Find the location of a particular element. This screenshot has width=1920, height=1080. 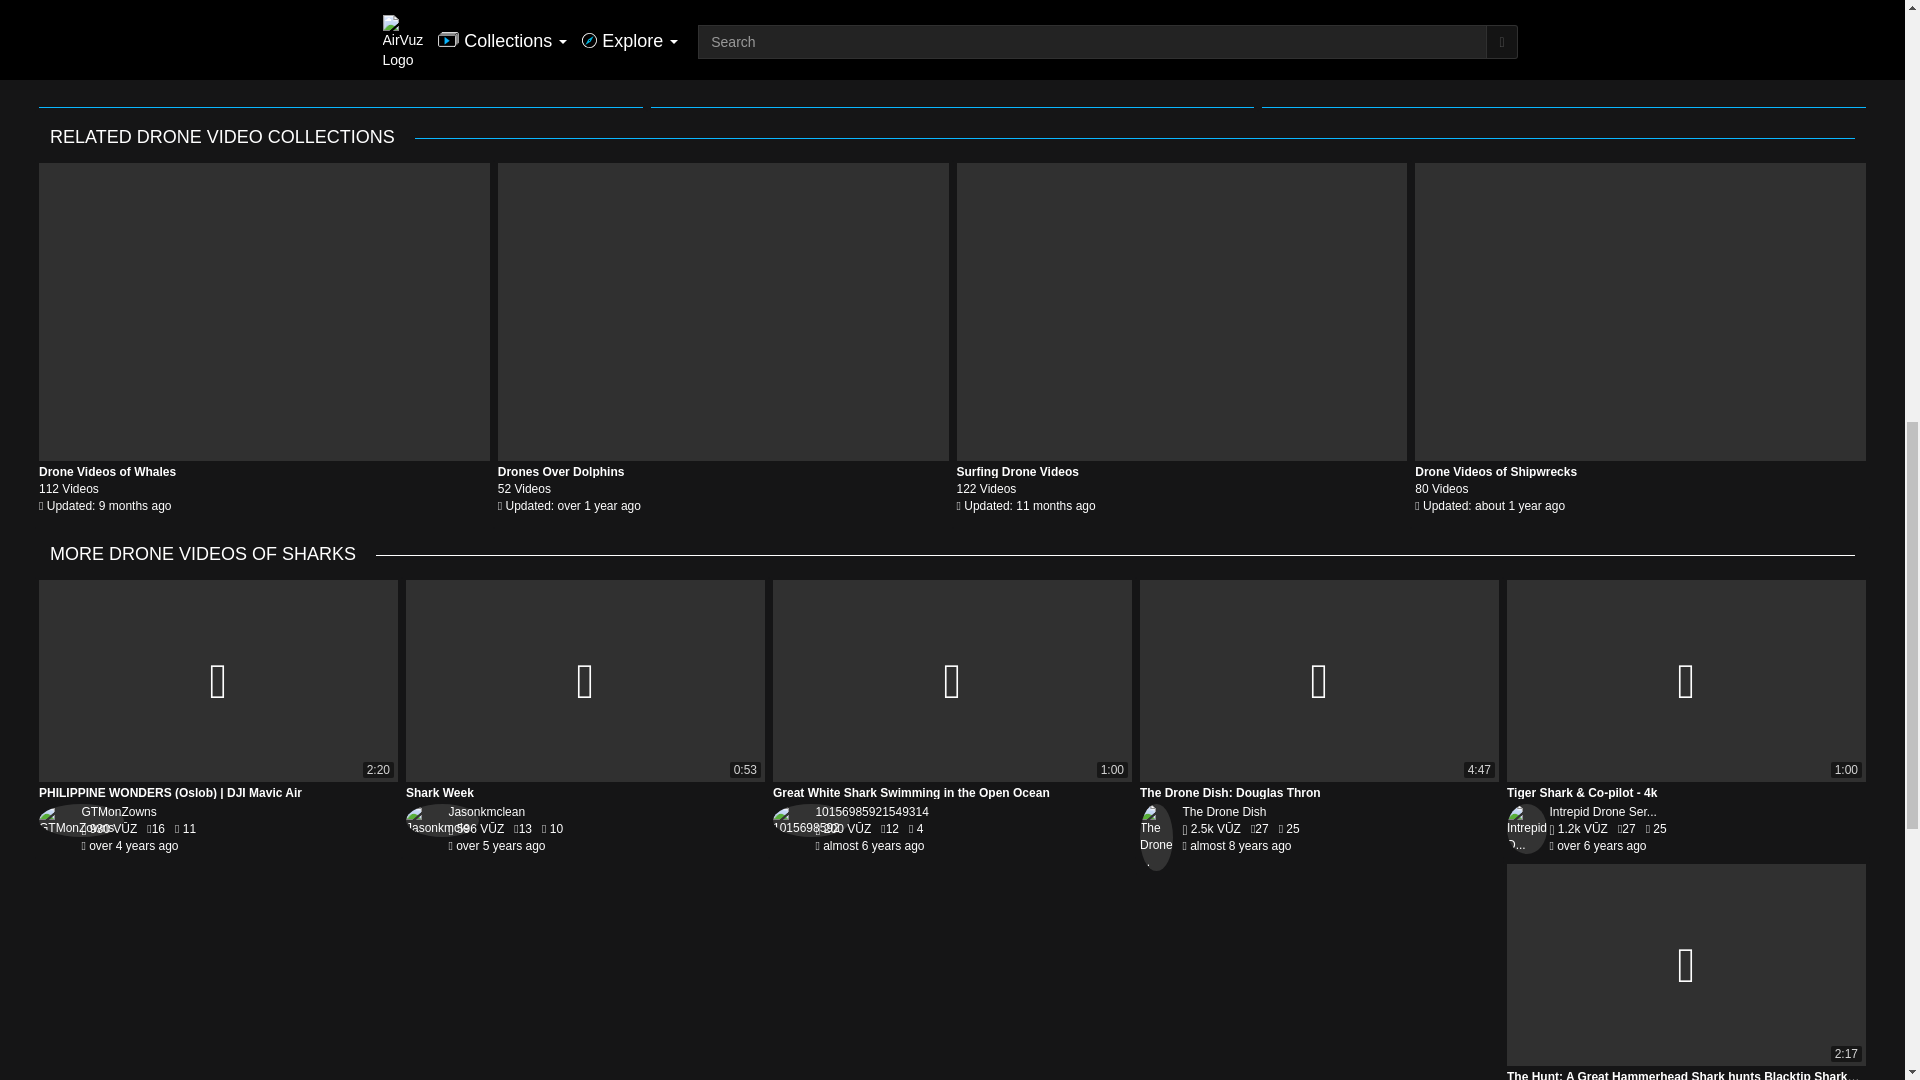

The Drone Dish is located at coordinates (1224, 811).